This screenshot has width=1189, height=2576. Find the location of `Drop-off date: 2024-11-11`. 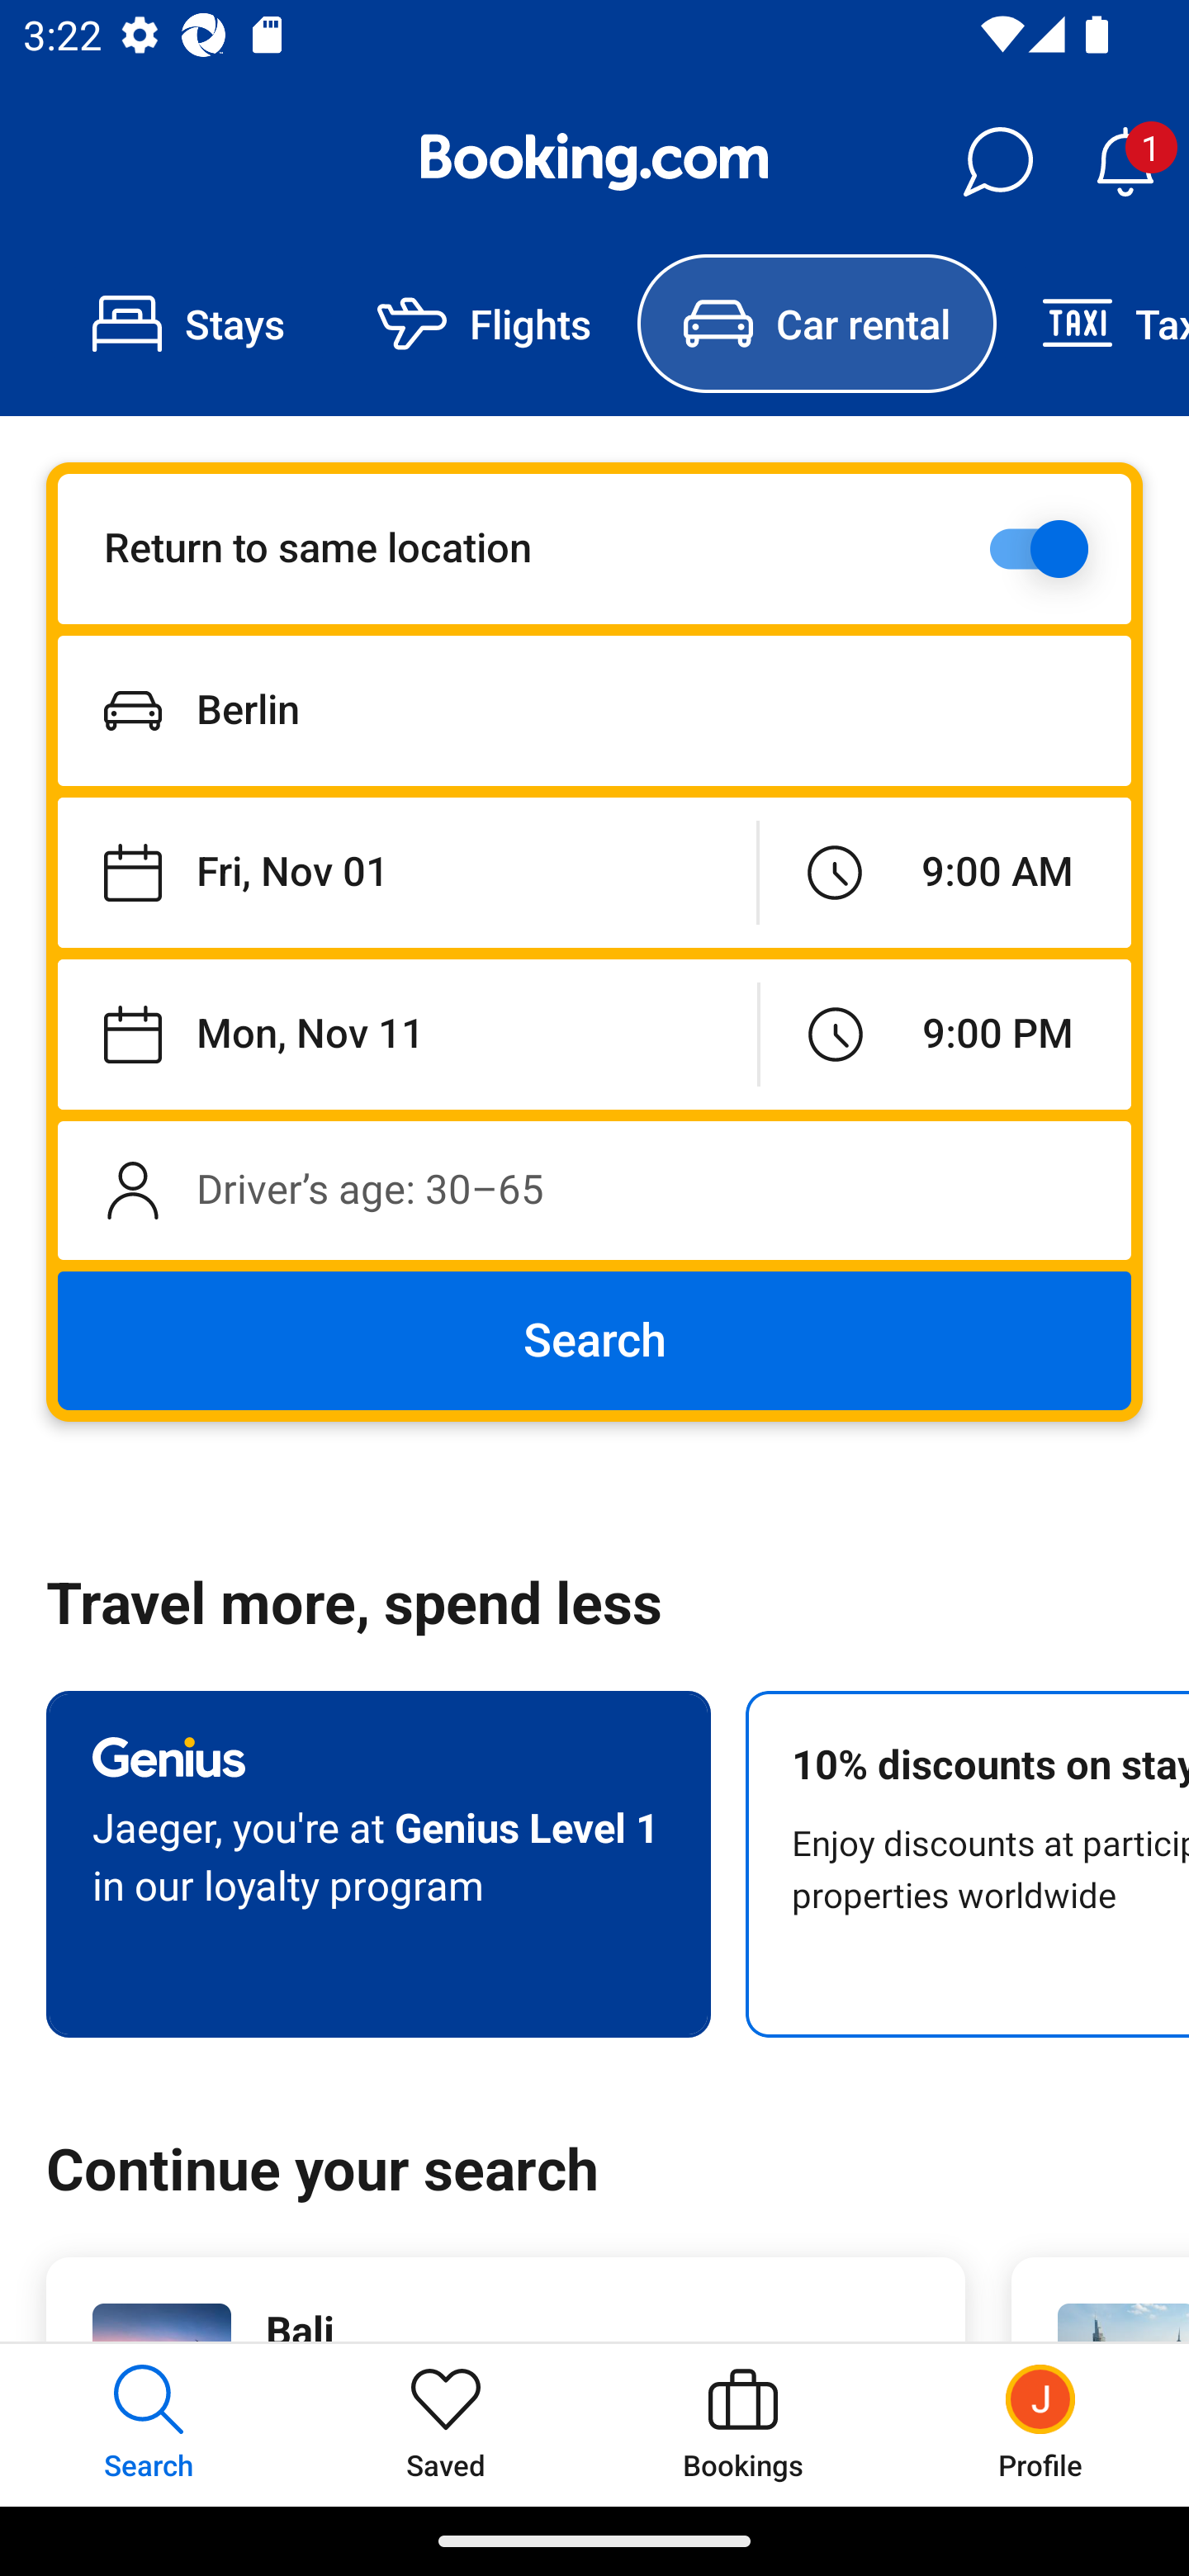

Drop-off date: 2024-11-11 is located at coordinates (408, 1034).